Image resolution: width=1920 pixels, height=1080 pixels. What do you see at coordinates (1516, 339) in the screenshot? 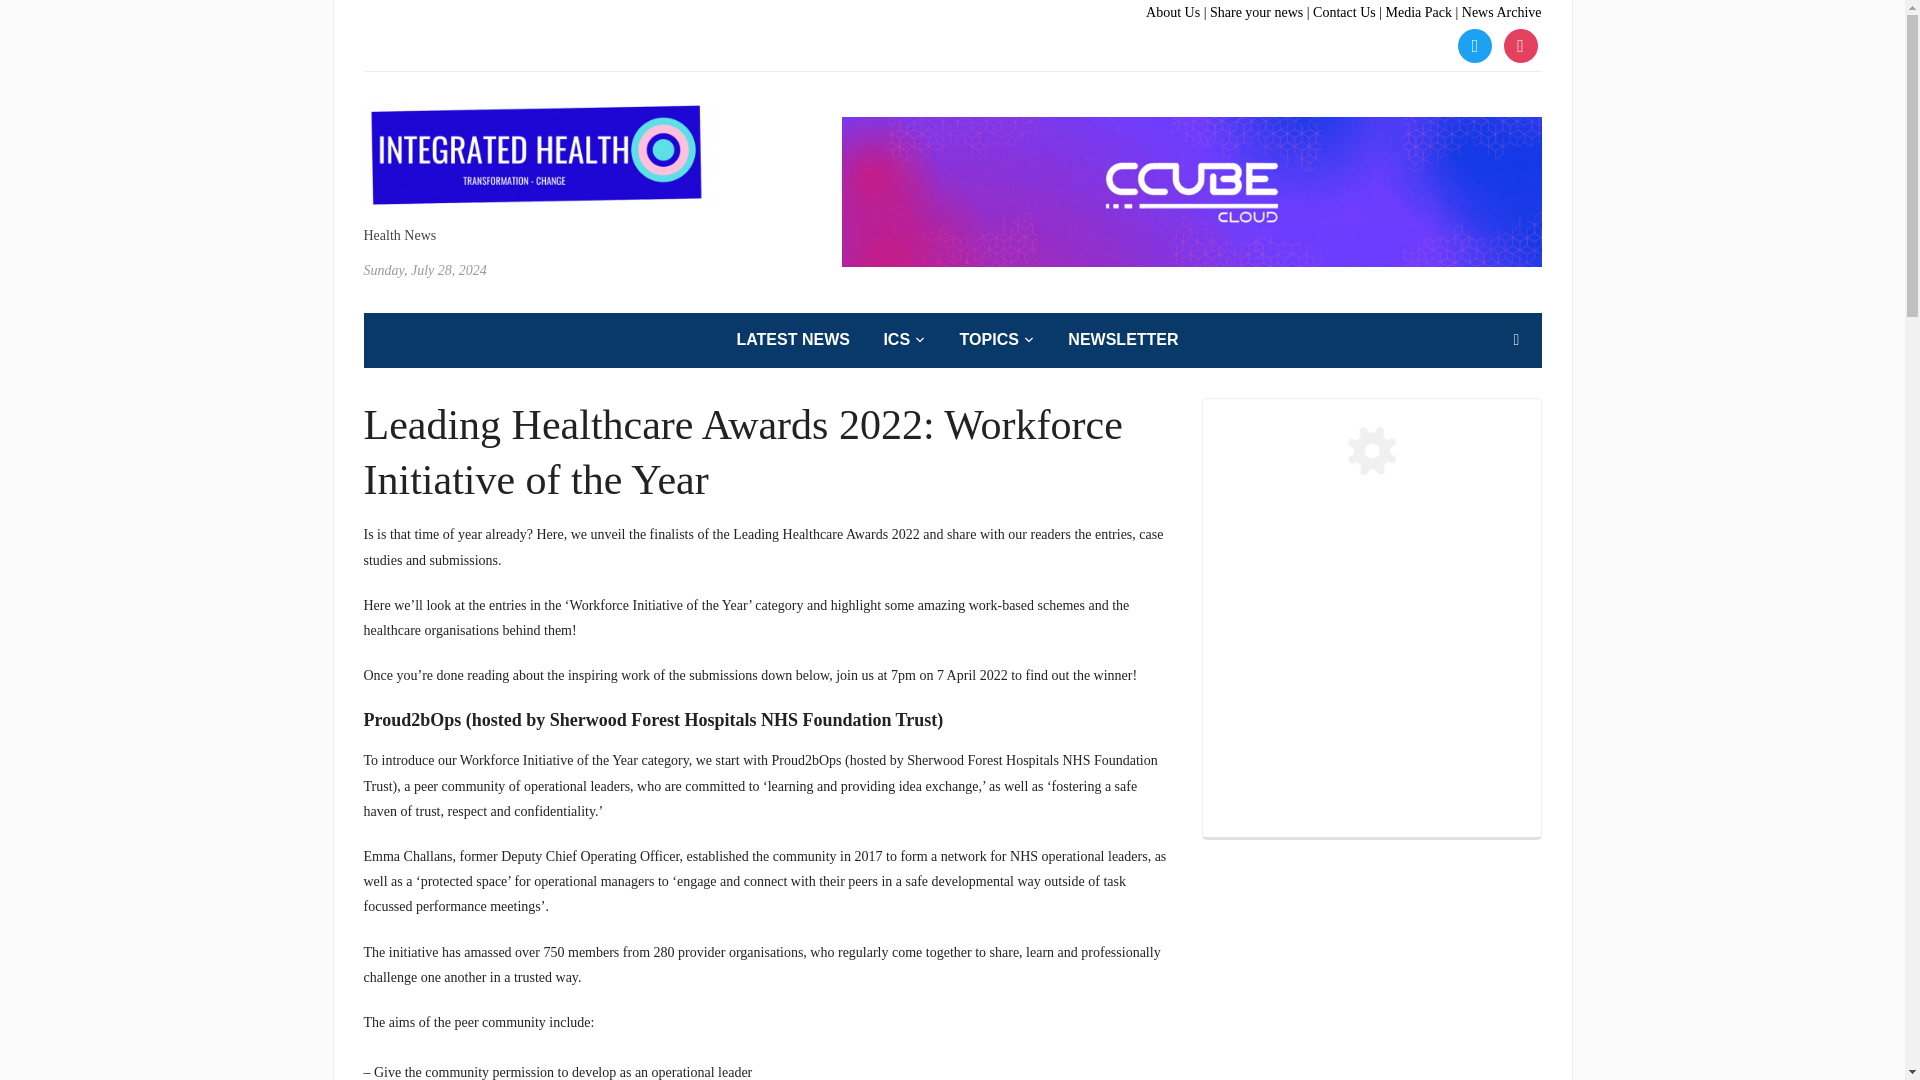
I see `Search` at bounding box center [1516, 339].